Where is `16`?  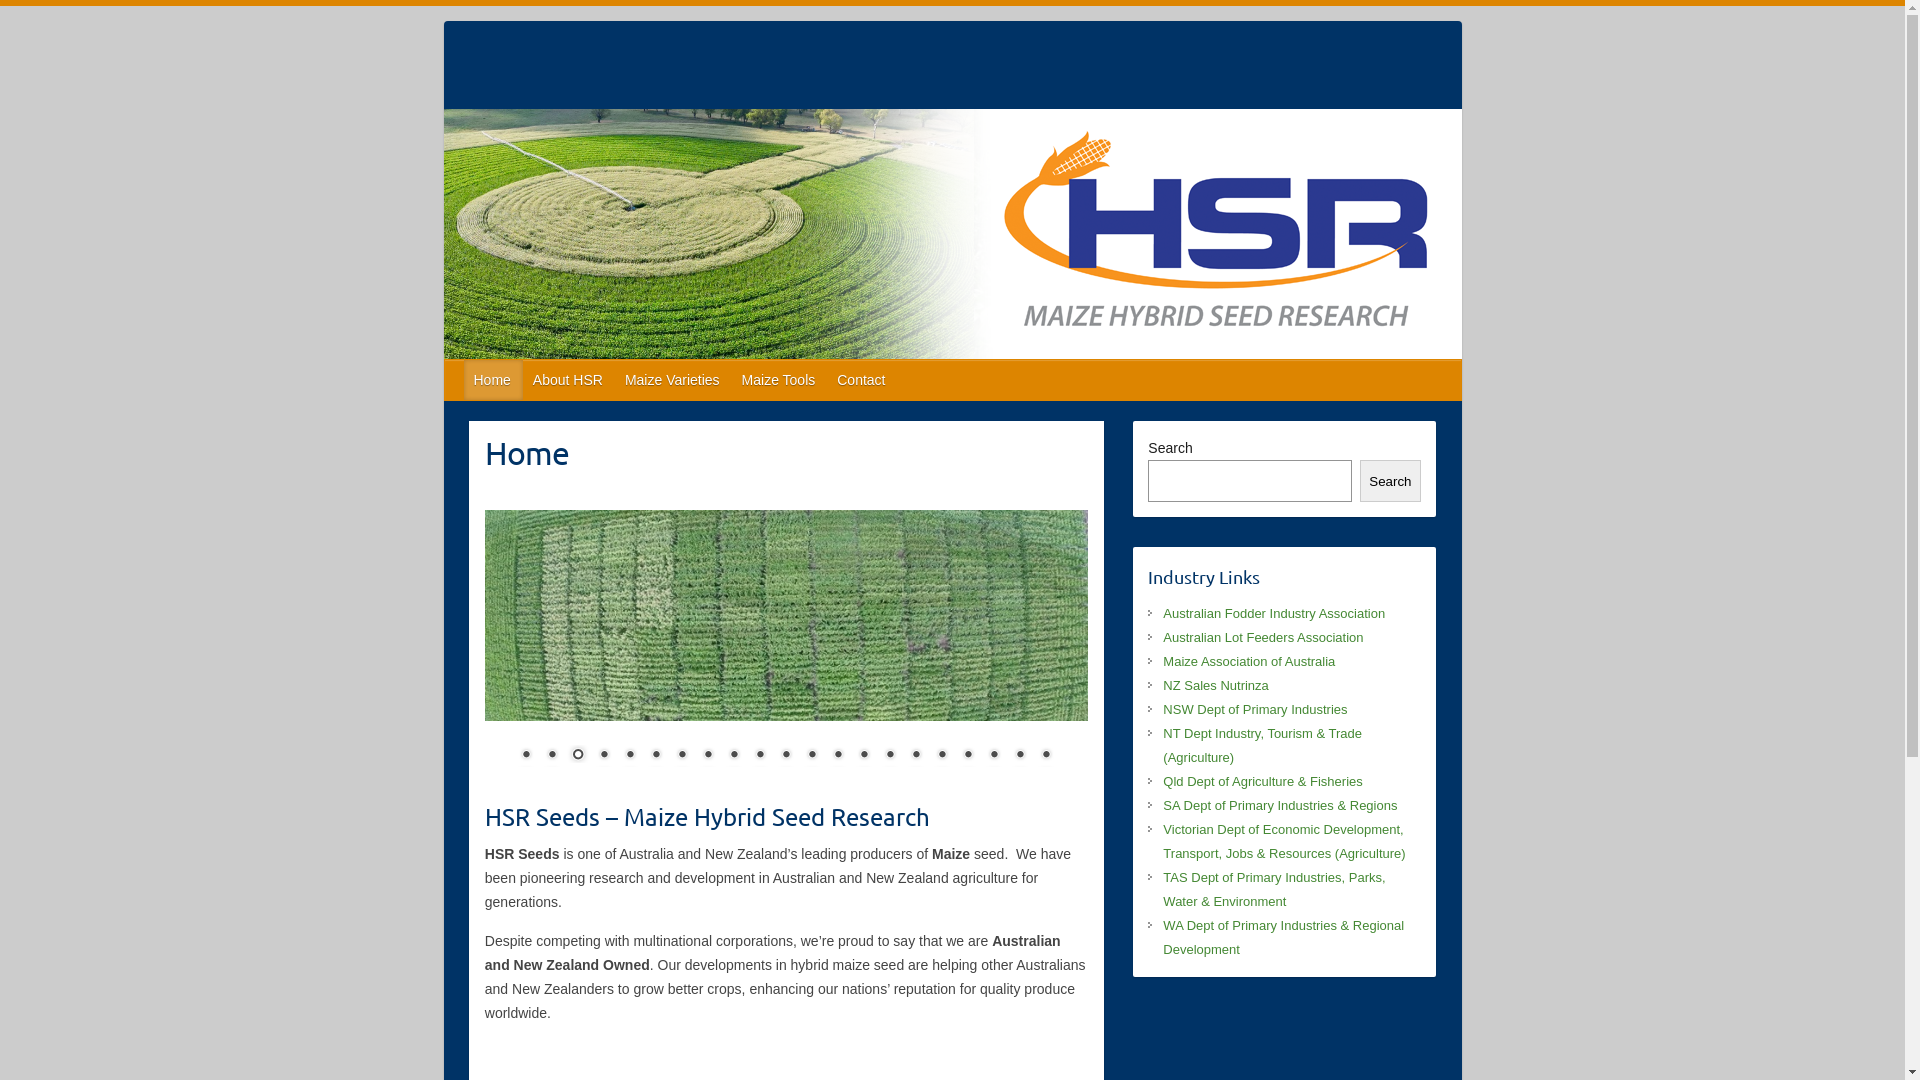 16 is located at coordinates (916, 756).